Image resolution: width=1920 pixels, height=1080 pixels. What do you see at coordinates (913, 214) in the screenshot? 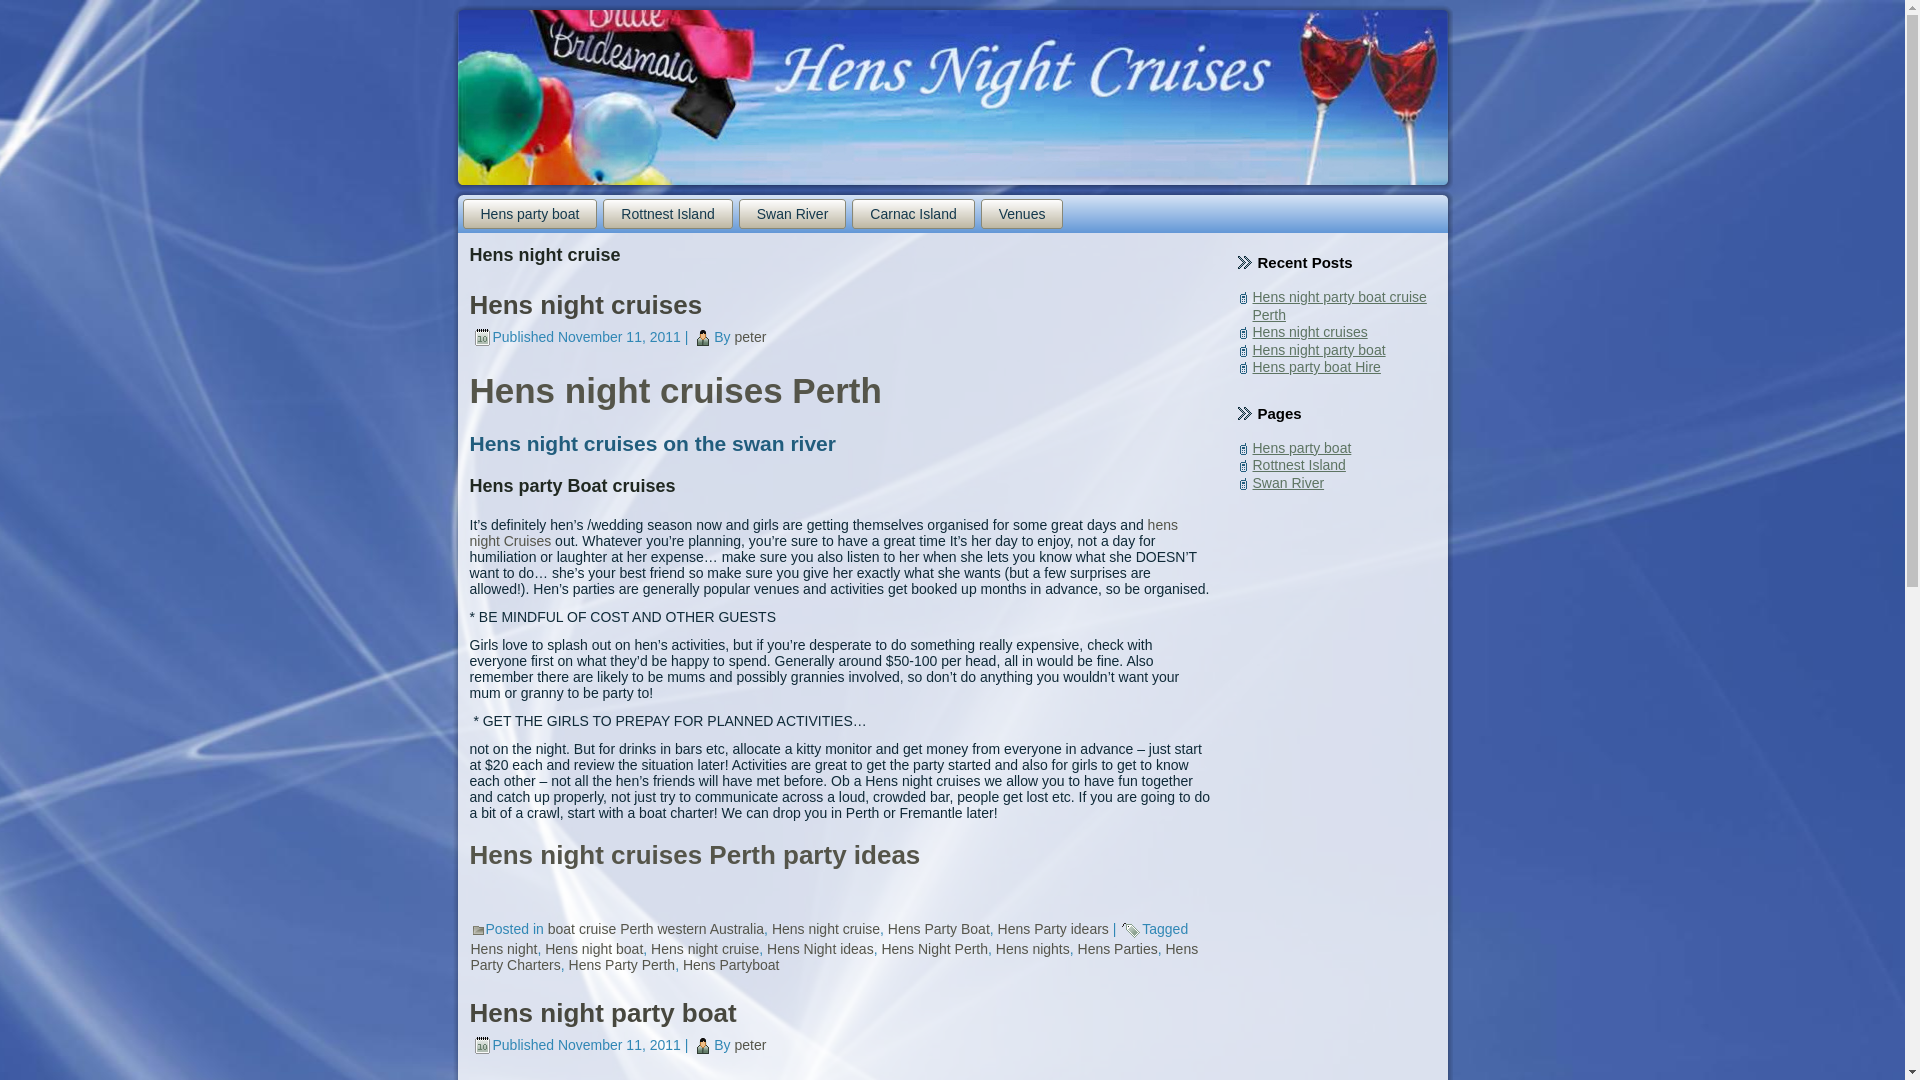
I see `Carnac Island` at bounding box center [913, 214].